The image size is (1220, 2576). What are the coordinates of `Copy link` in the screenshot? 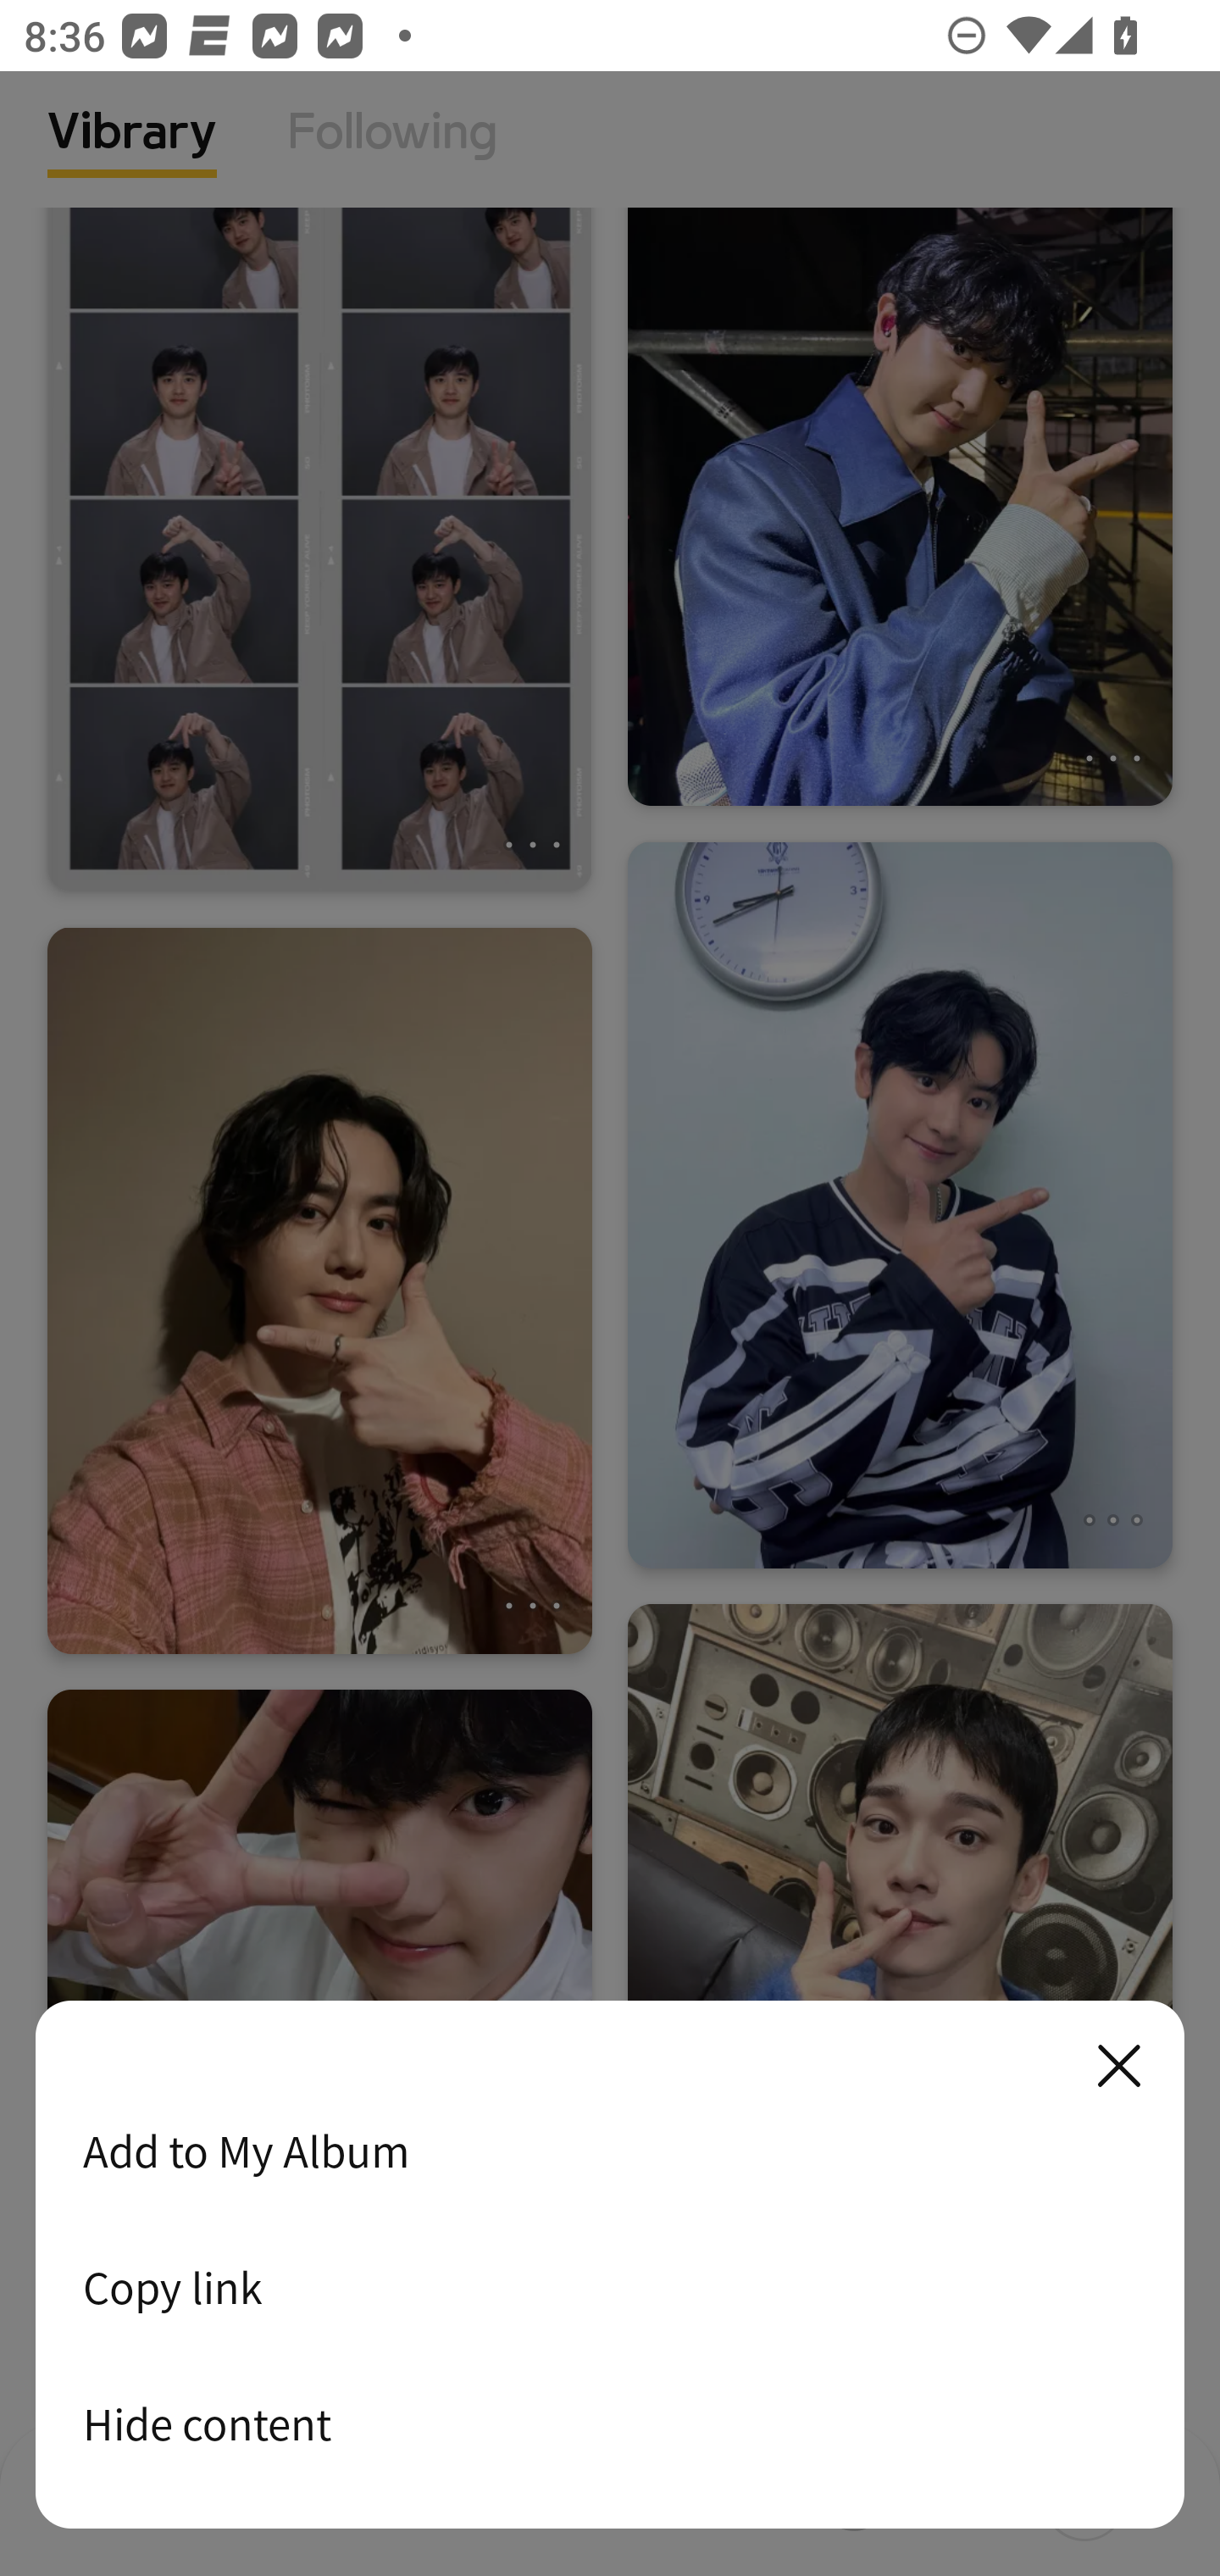 It's located at (610, 2287).